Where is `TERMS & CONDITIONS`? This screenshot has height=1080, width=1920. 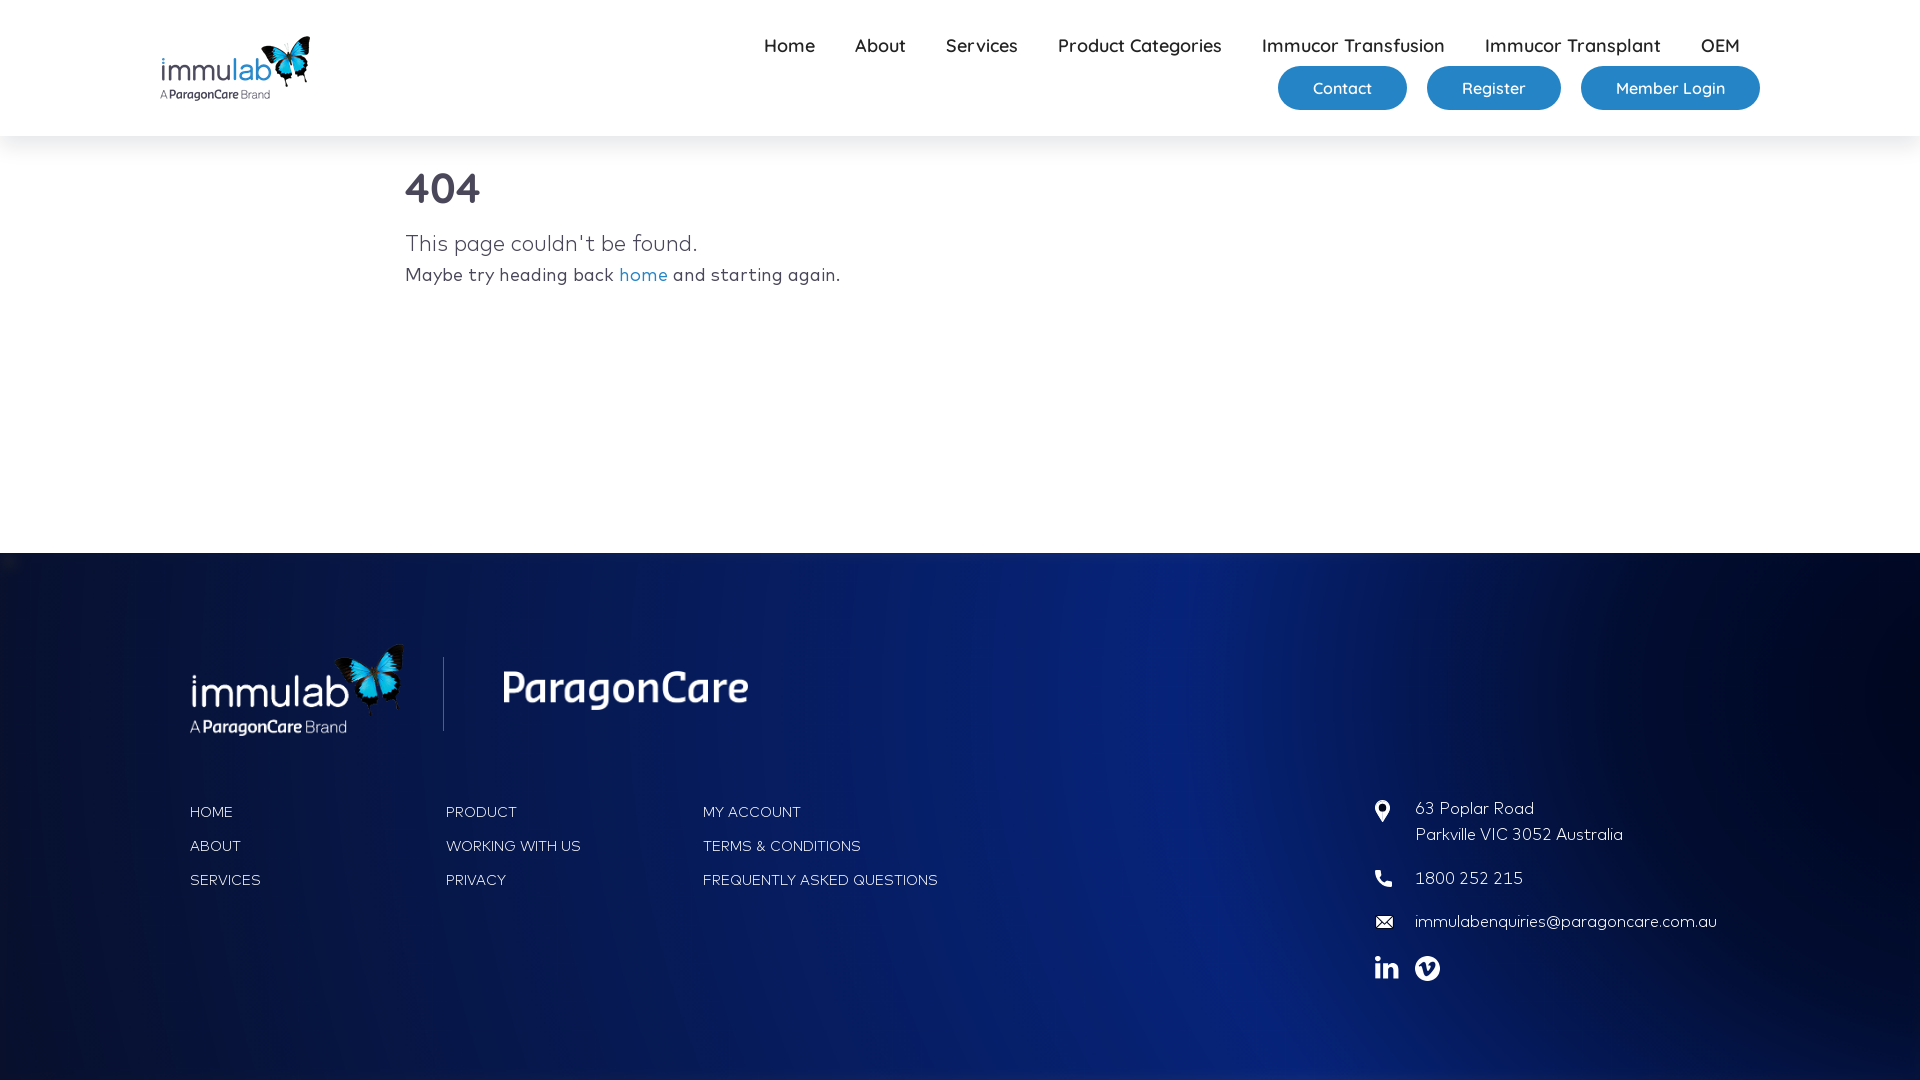
TERMS & CONDITIONS is located at coordinates (824, 846).